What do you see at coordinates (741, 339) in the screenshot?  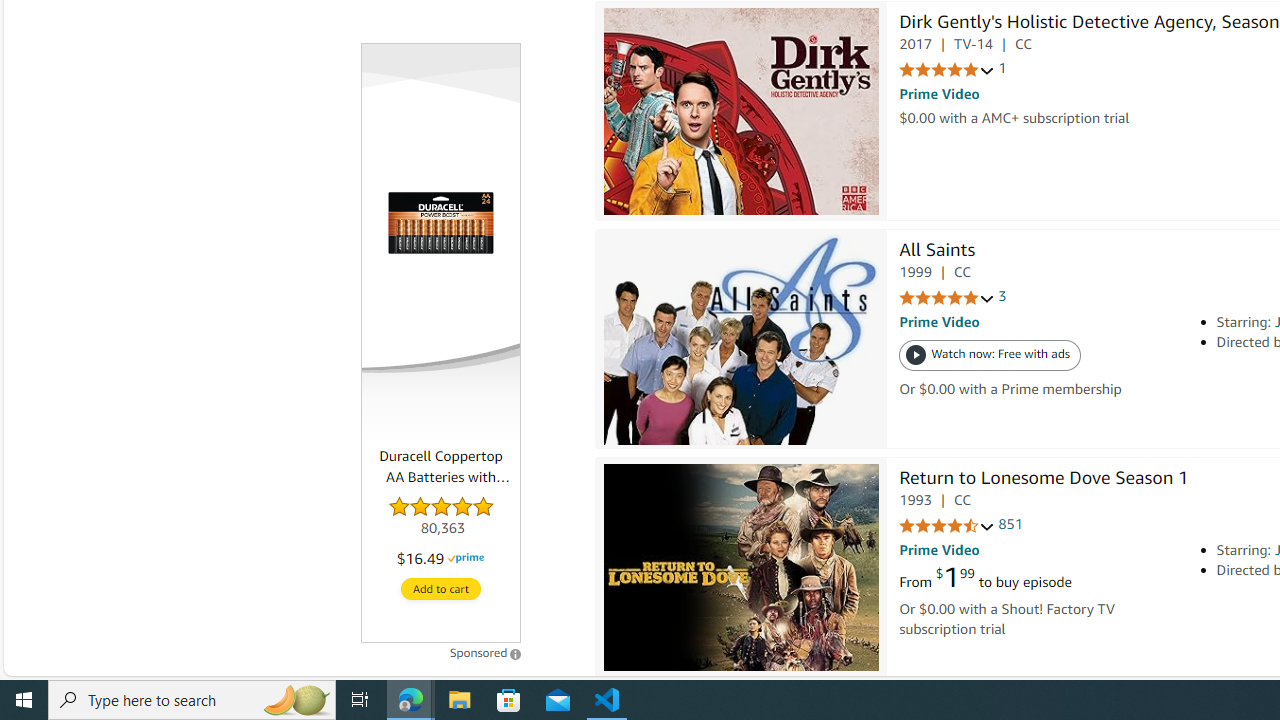 I see `All Saints` at bounding box center [741, 339].